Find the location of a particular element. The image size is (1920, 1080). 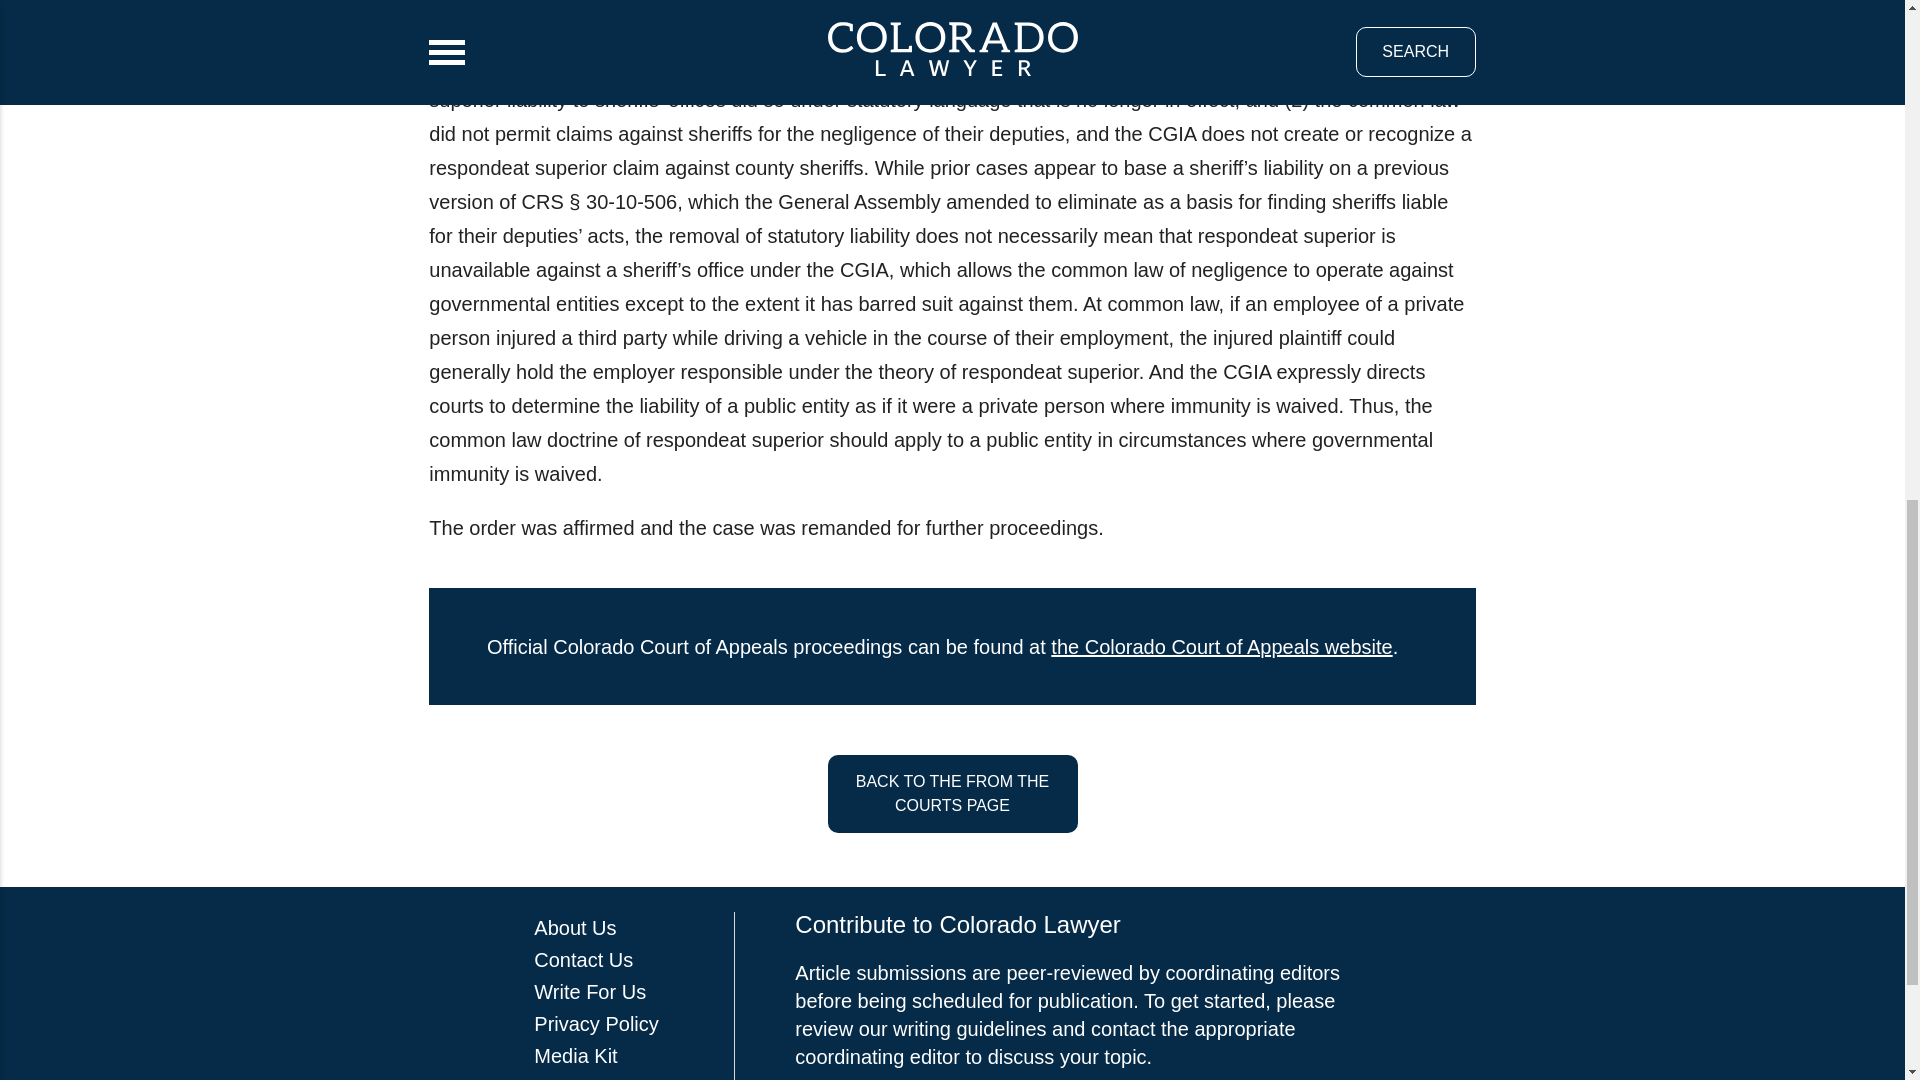

BACK TO THE FROM THE COURTS PAGE is located at coordinates (952, 793).